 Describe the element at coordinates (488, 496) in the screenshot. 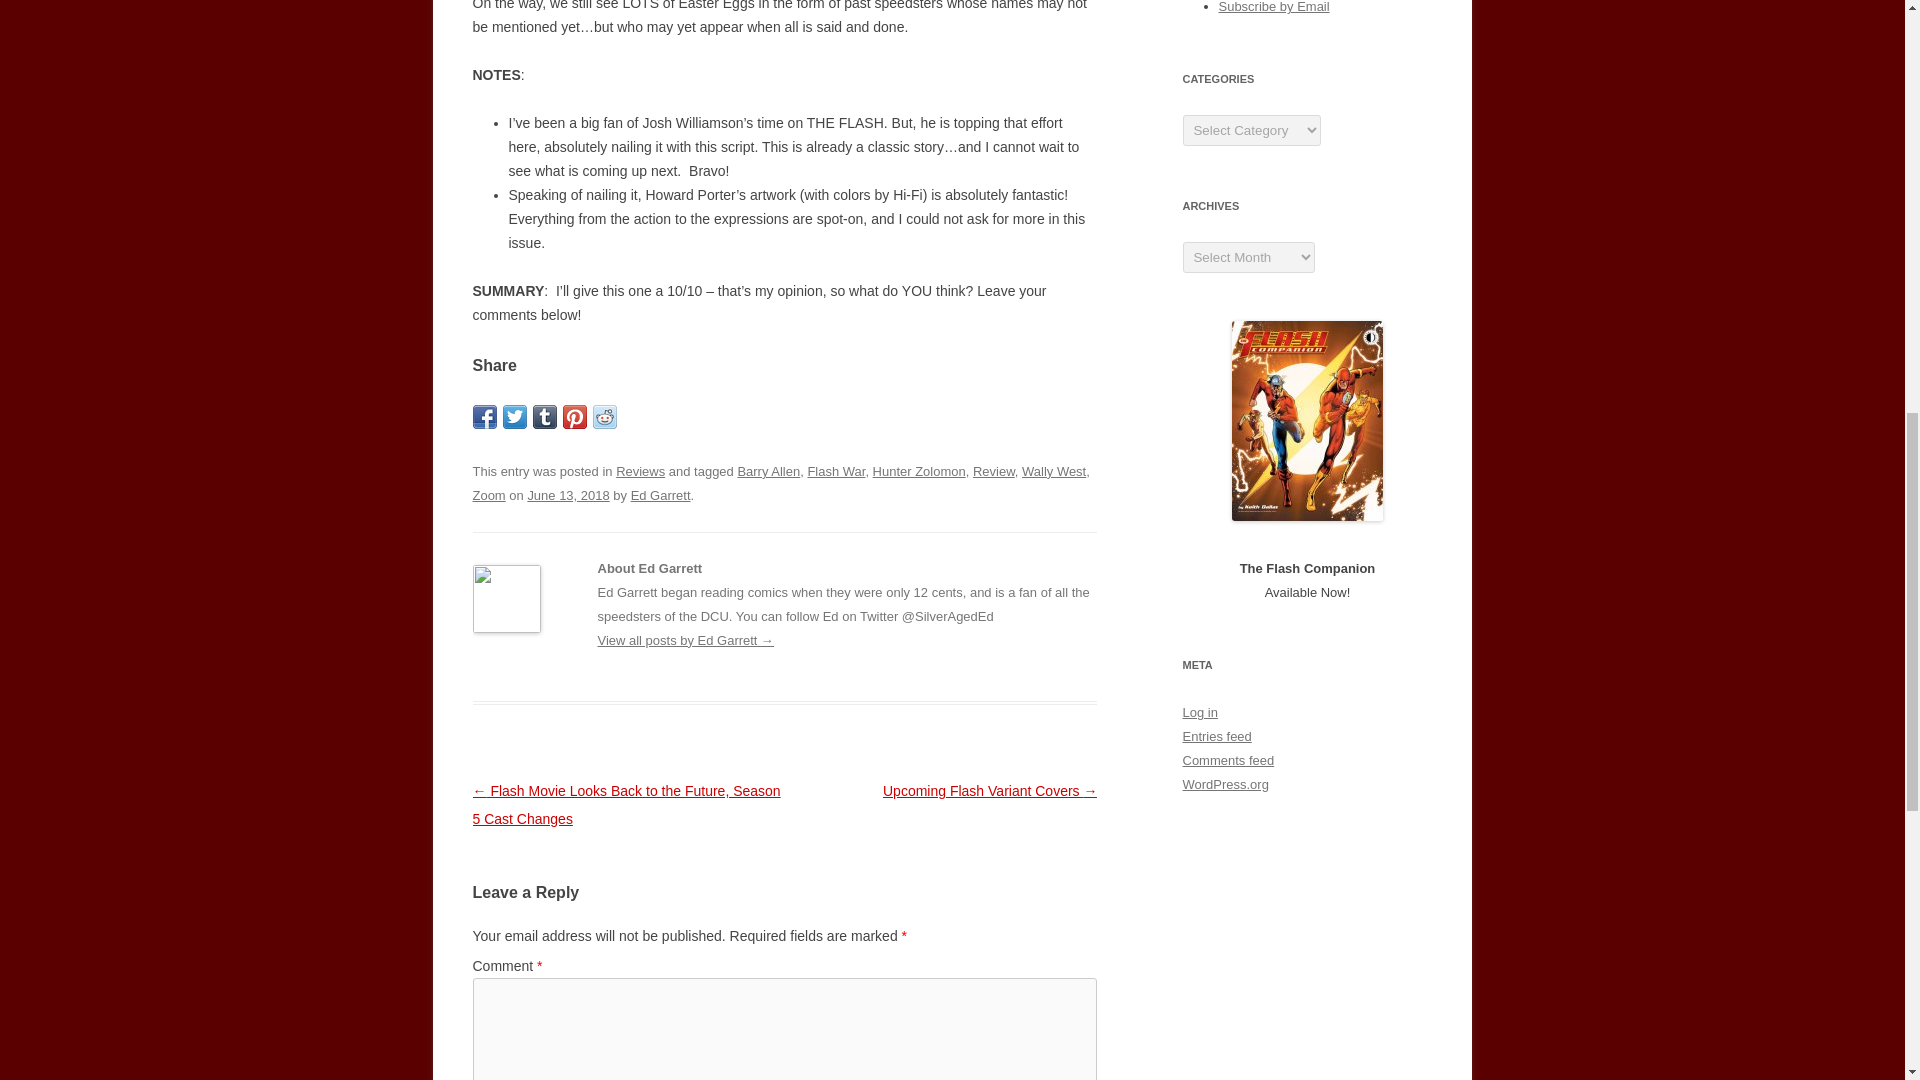

I see `Zoom` at that location.